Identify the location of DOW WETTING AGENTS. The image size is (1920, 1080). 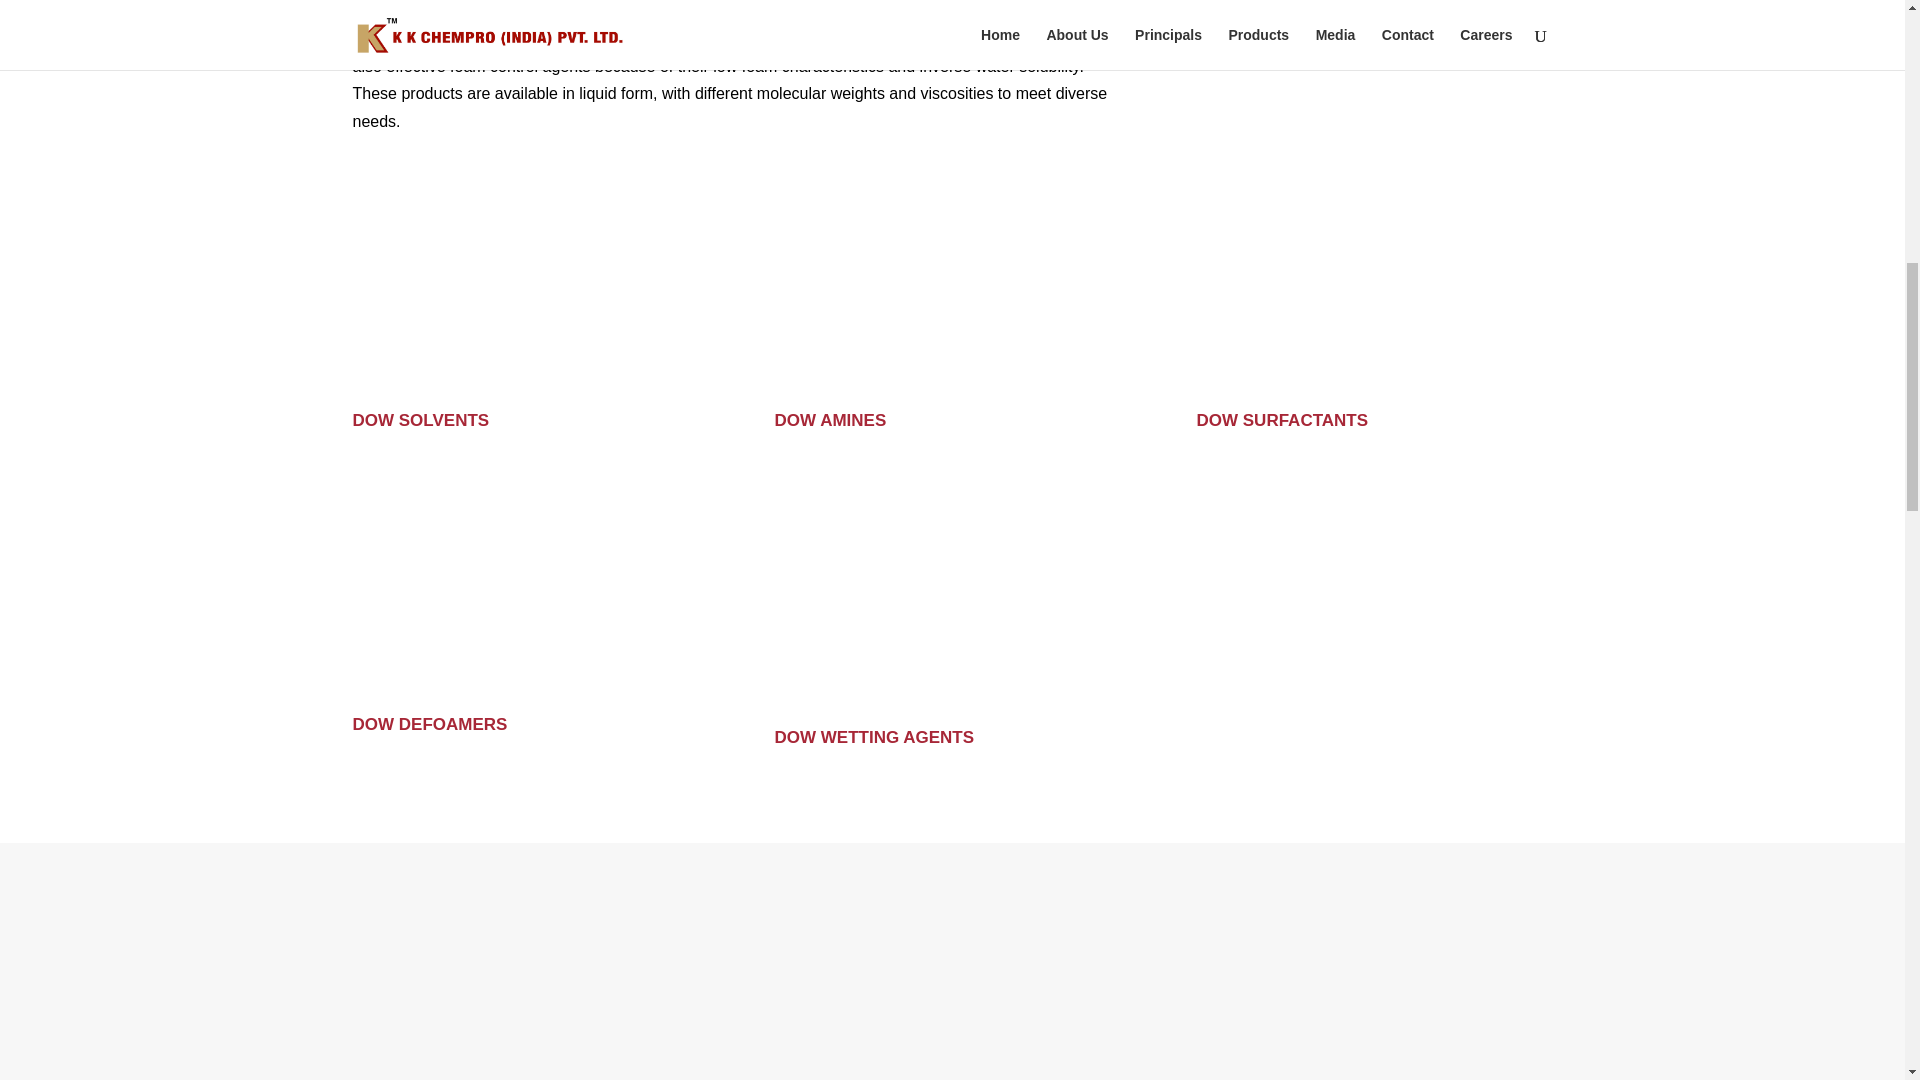
(873, 737).